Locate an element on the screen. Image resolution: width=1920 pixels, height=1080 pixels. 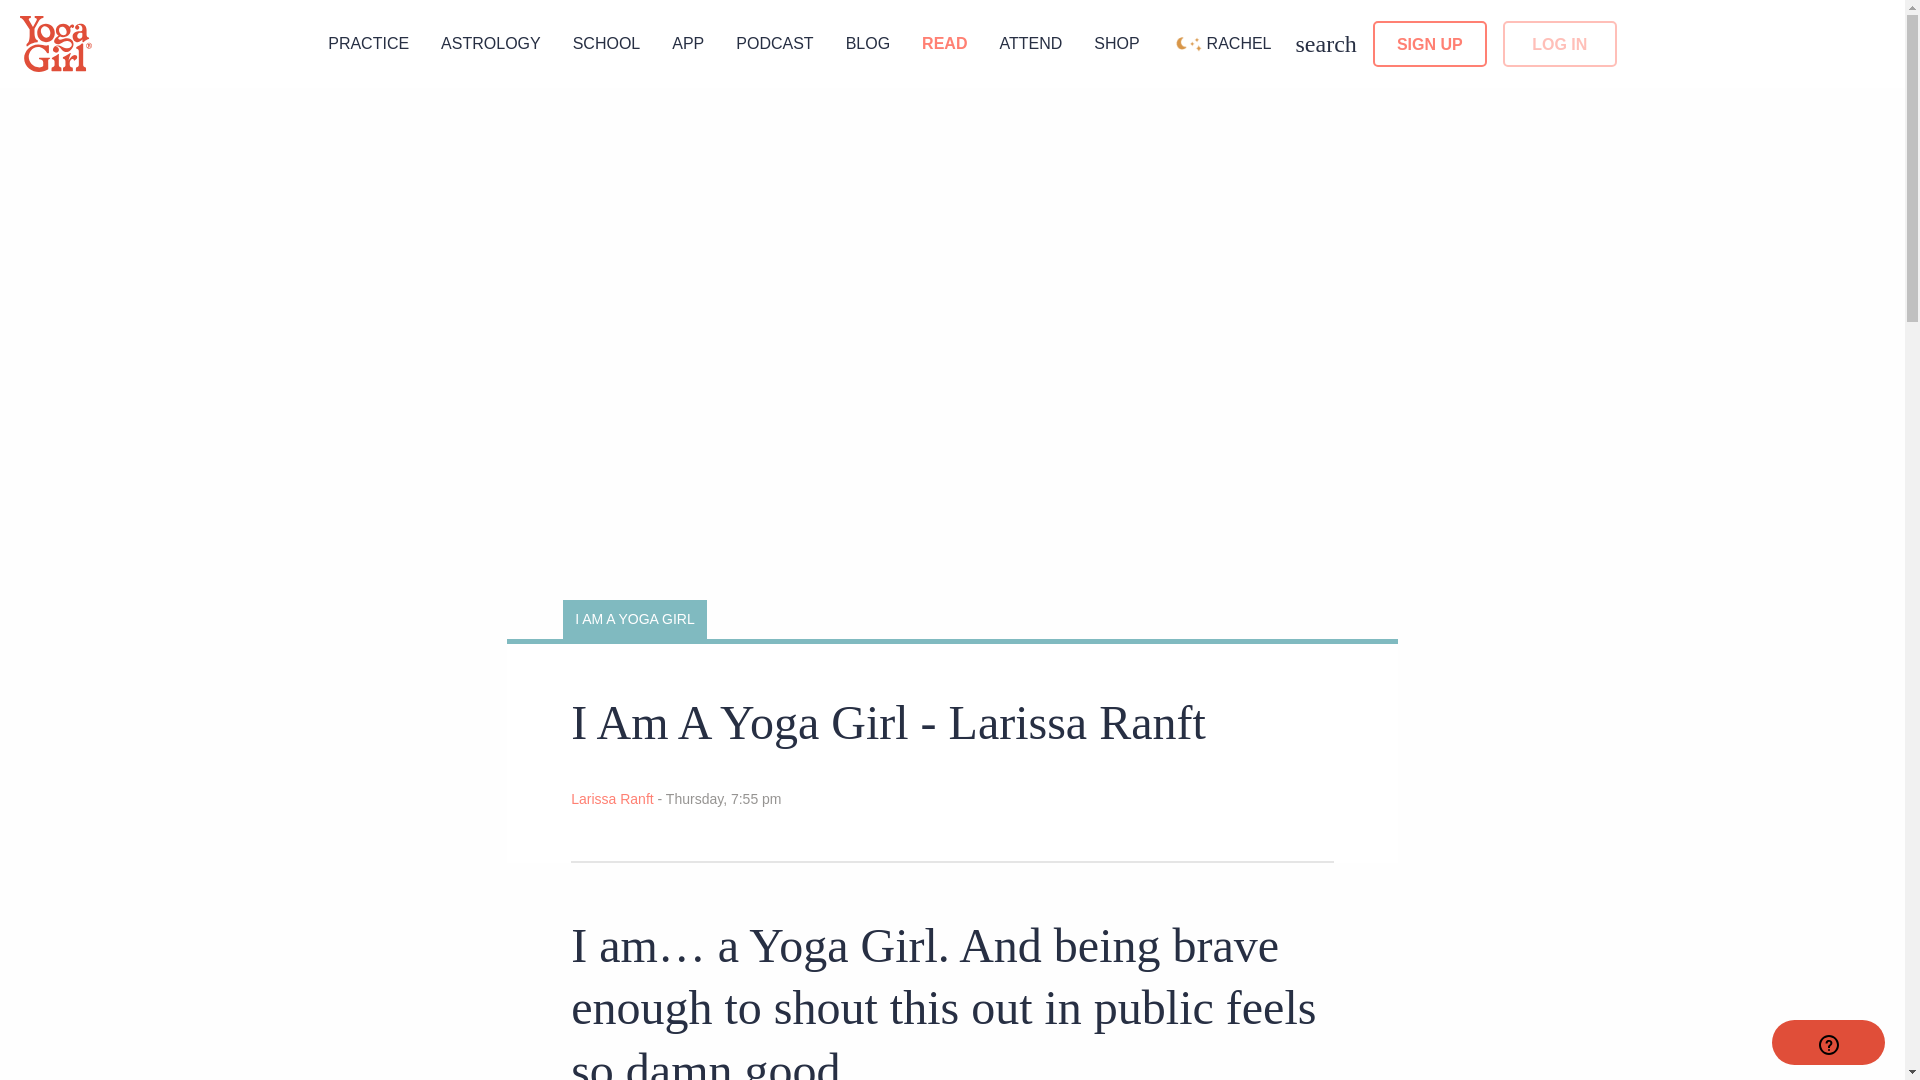
PODCAST is located at coordinates (774, 42).